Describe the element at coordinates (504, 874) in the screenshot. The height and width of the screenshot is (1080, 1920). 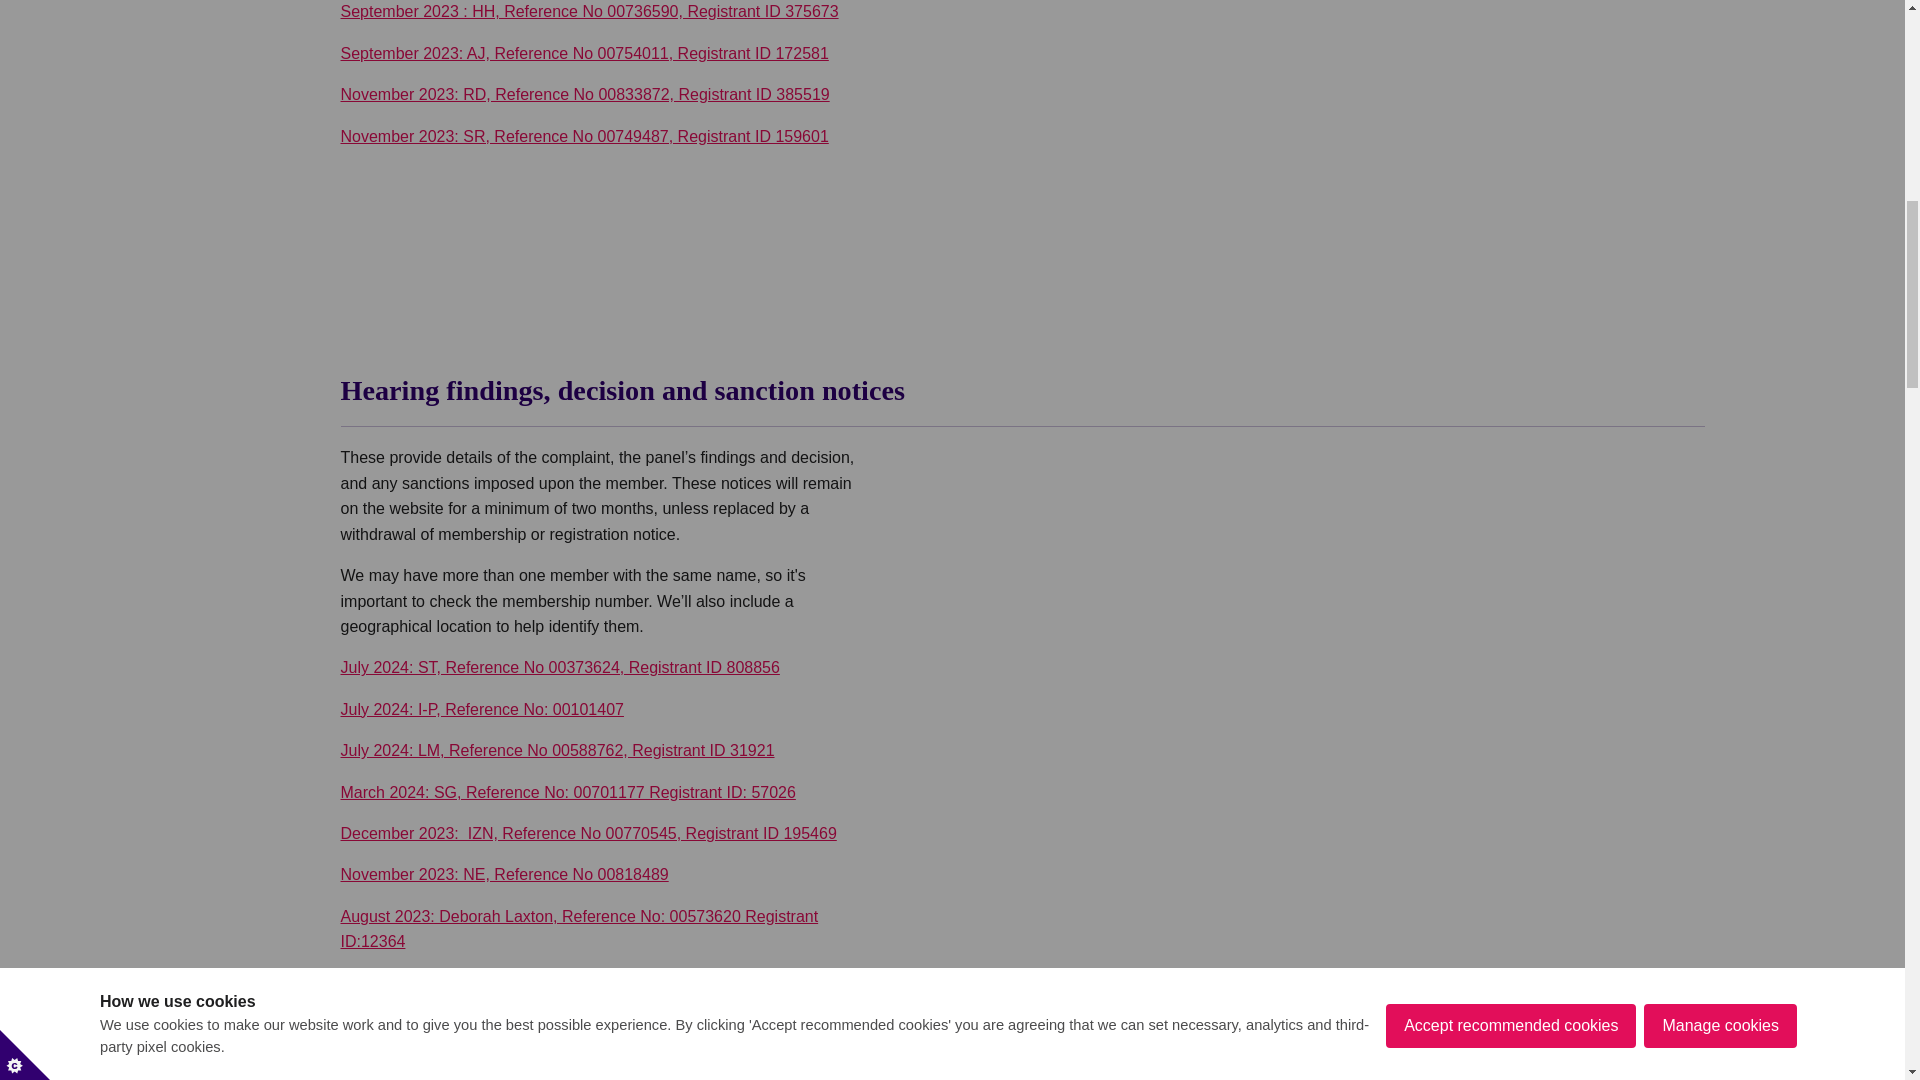
I see `November 2023: NE, Reference No 00818489` at that location.